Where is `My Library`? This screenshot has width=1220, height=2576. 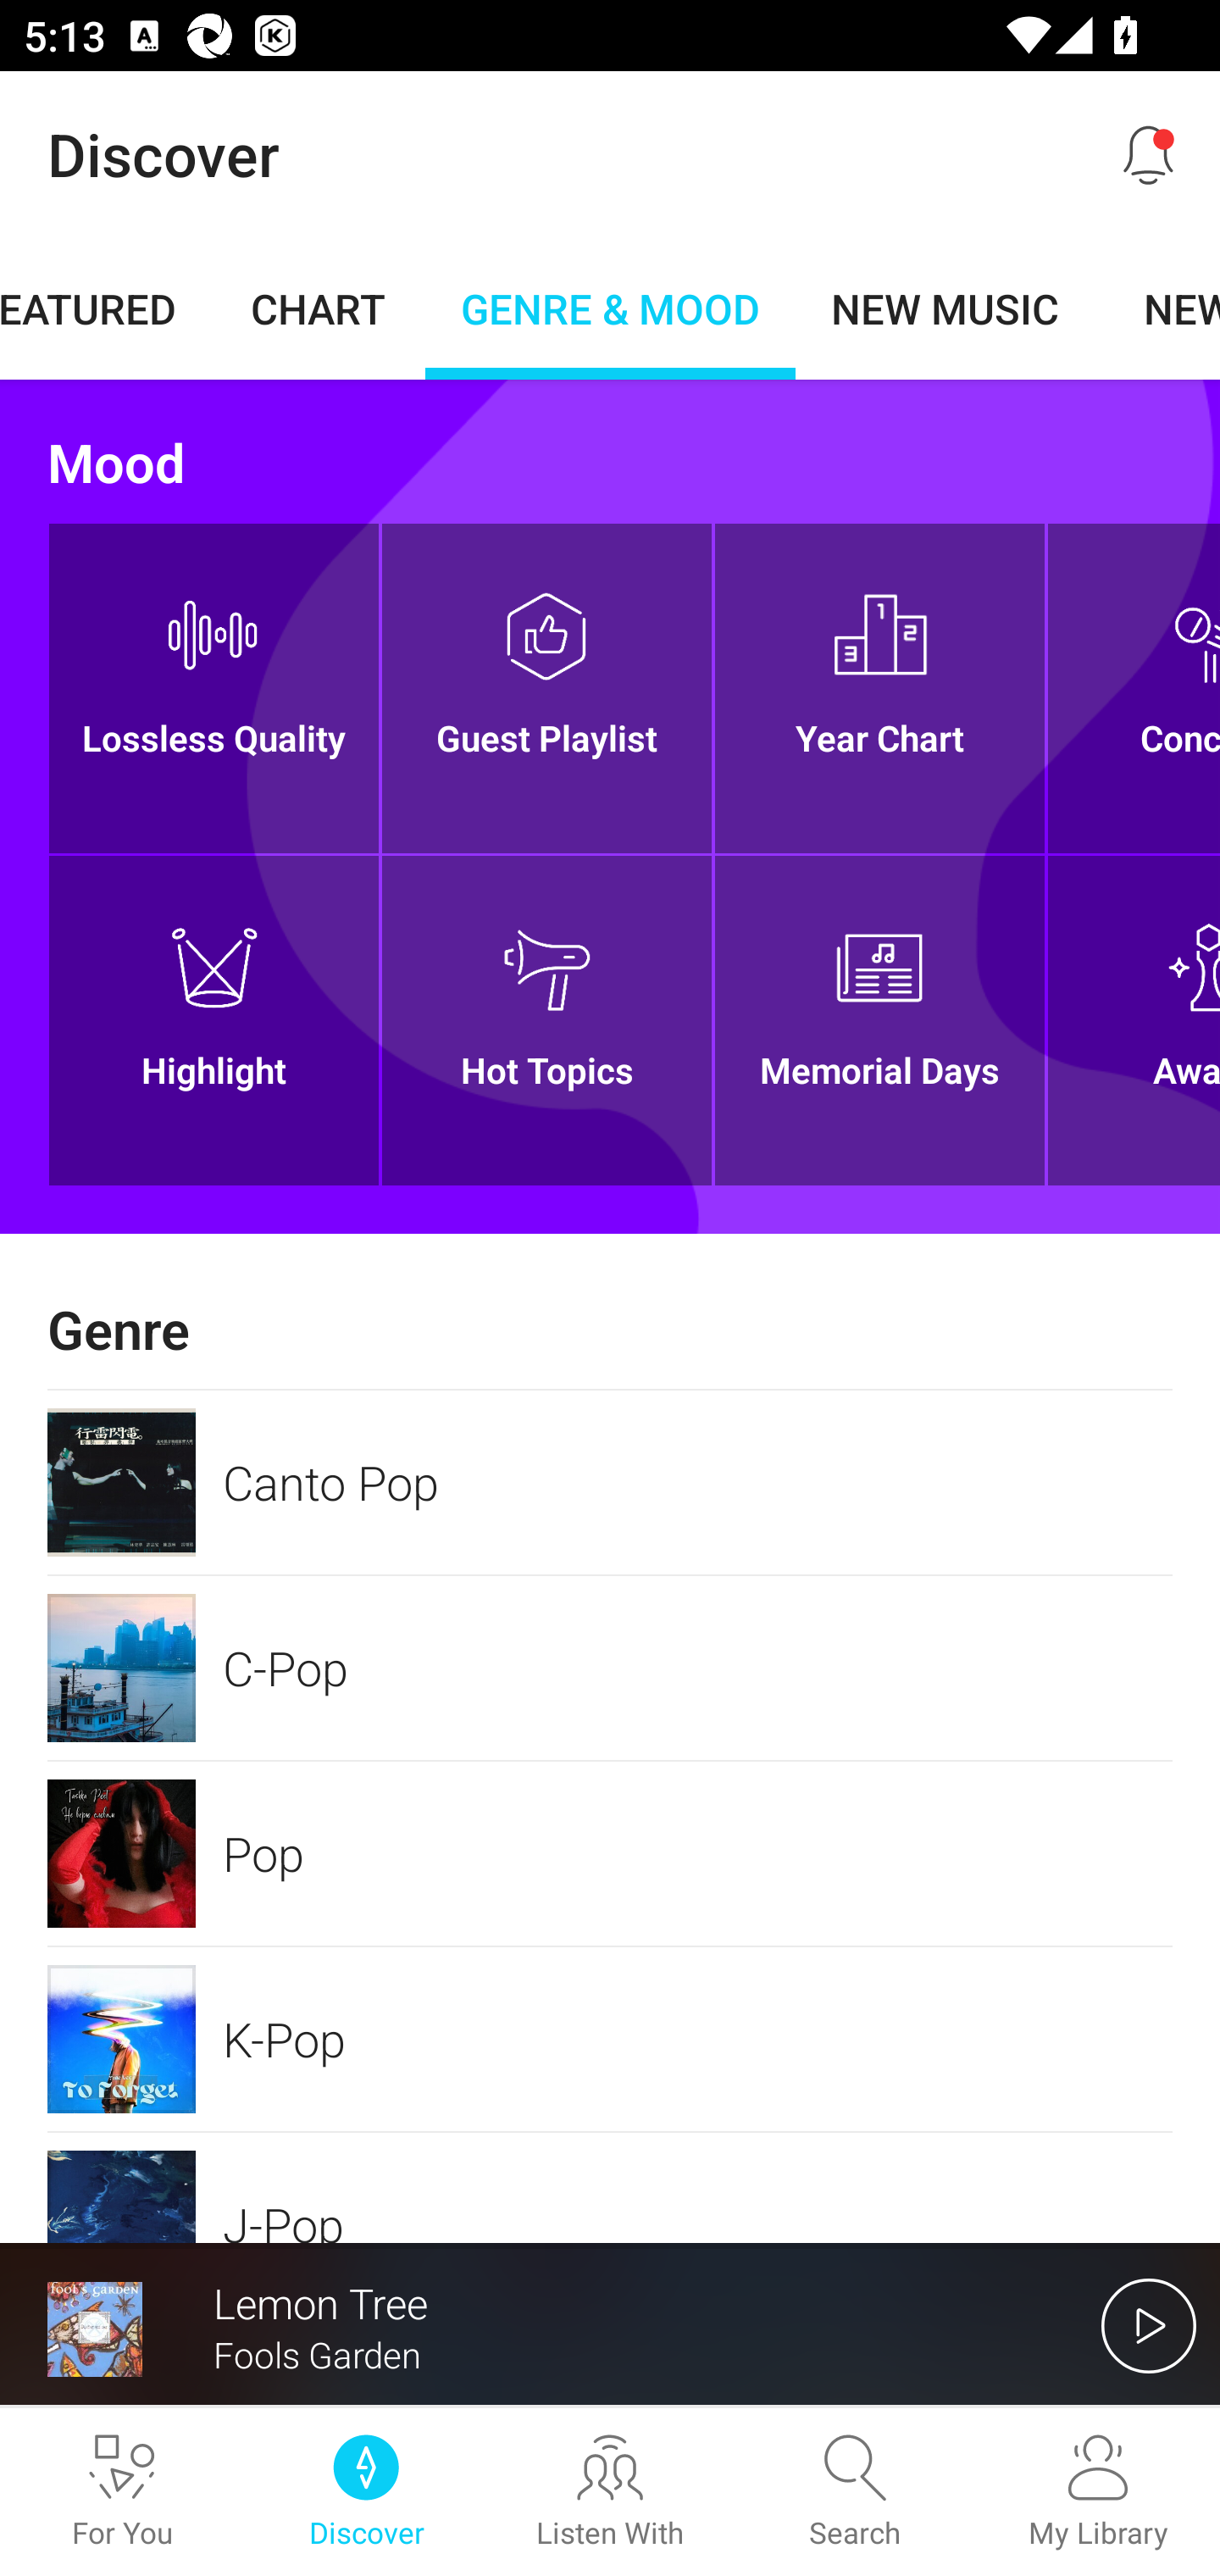 My Library is located at coordinates (1098, 2492).